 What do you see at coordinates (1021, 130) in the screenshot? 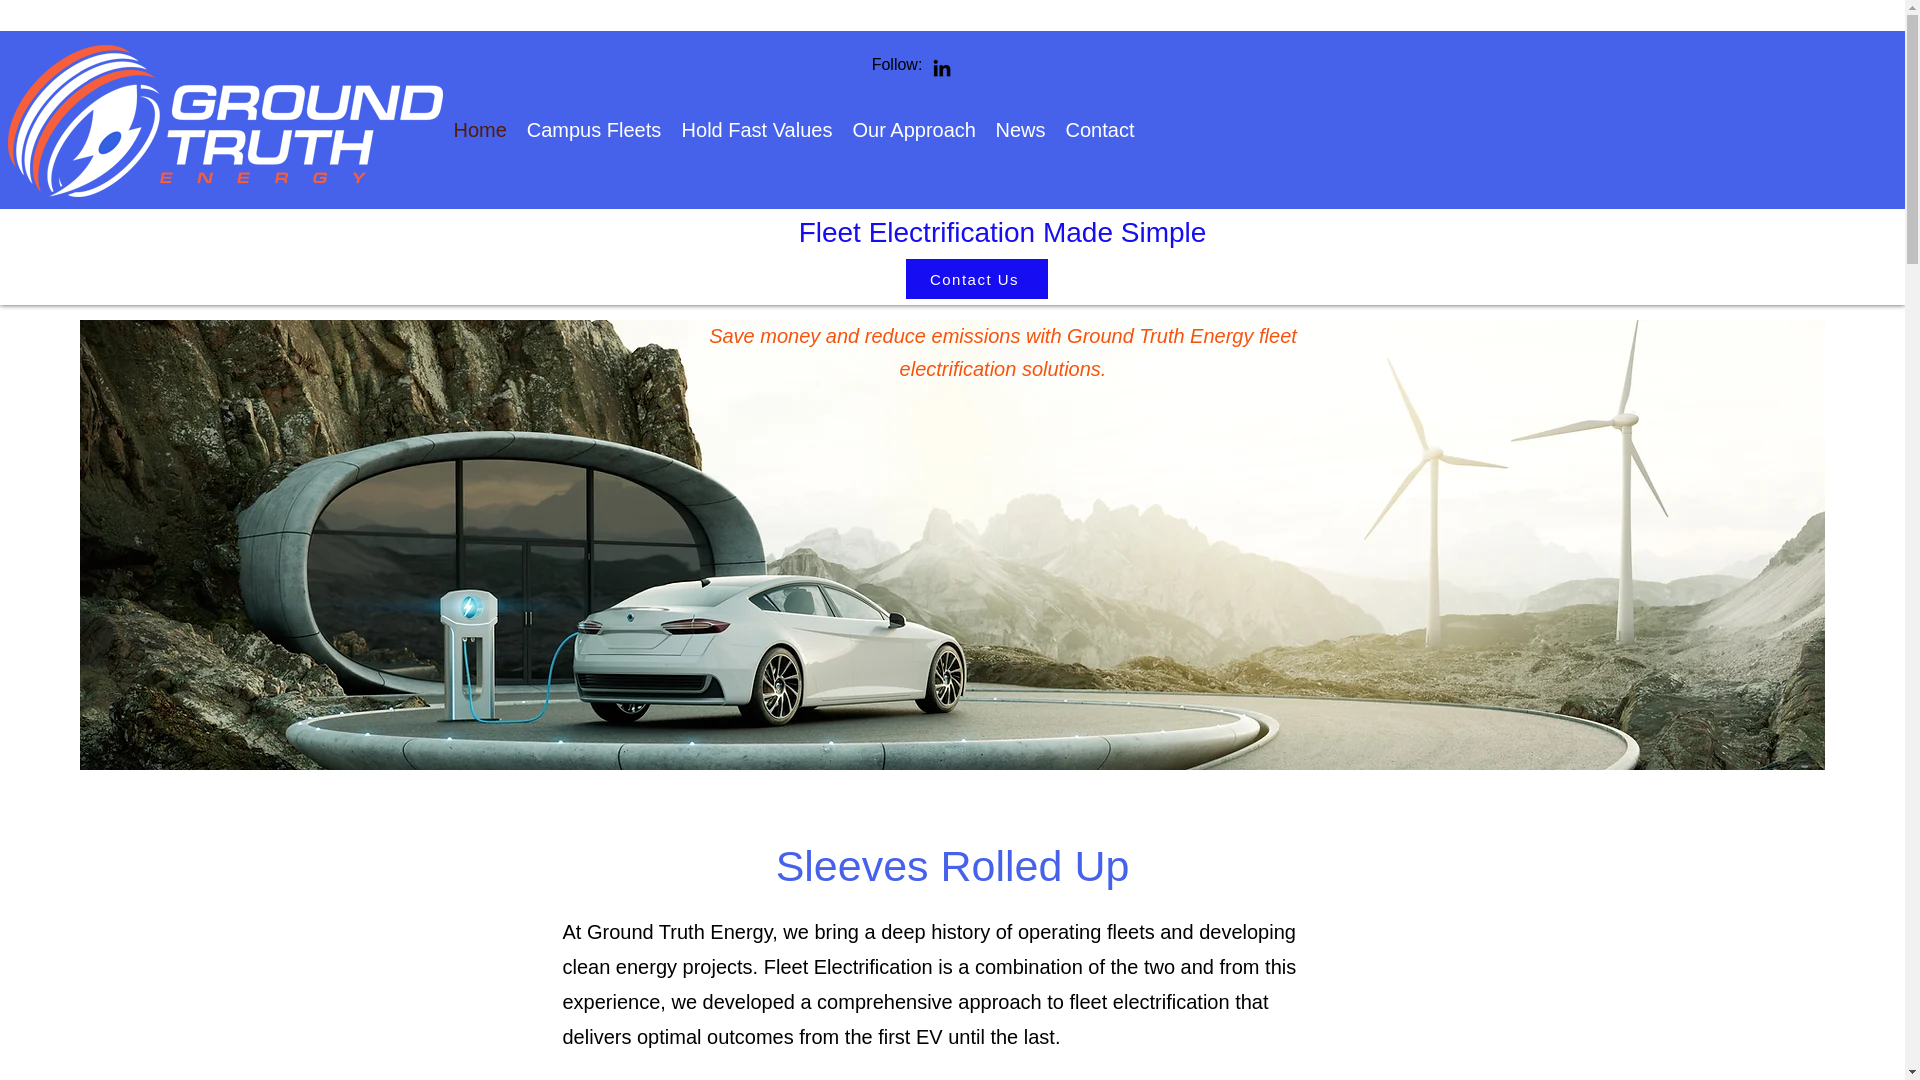
I see `News` at bounding box center [1021, 130].